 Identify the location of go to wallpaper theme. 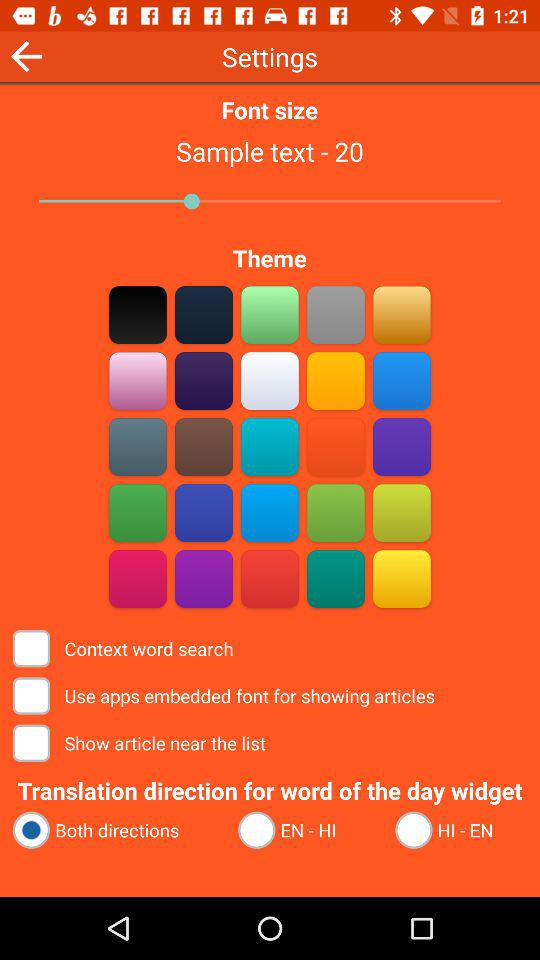
(138, 446).